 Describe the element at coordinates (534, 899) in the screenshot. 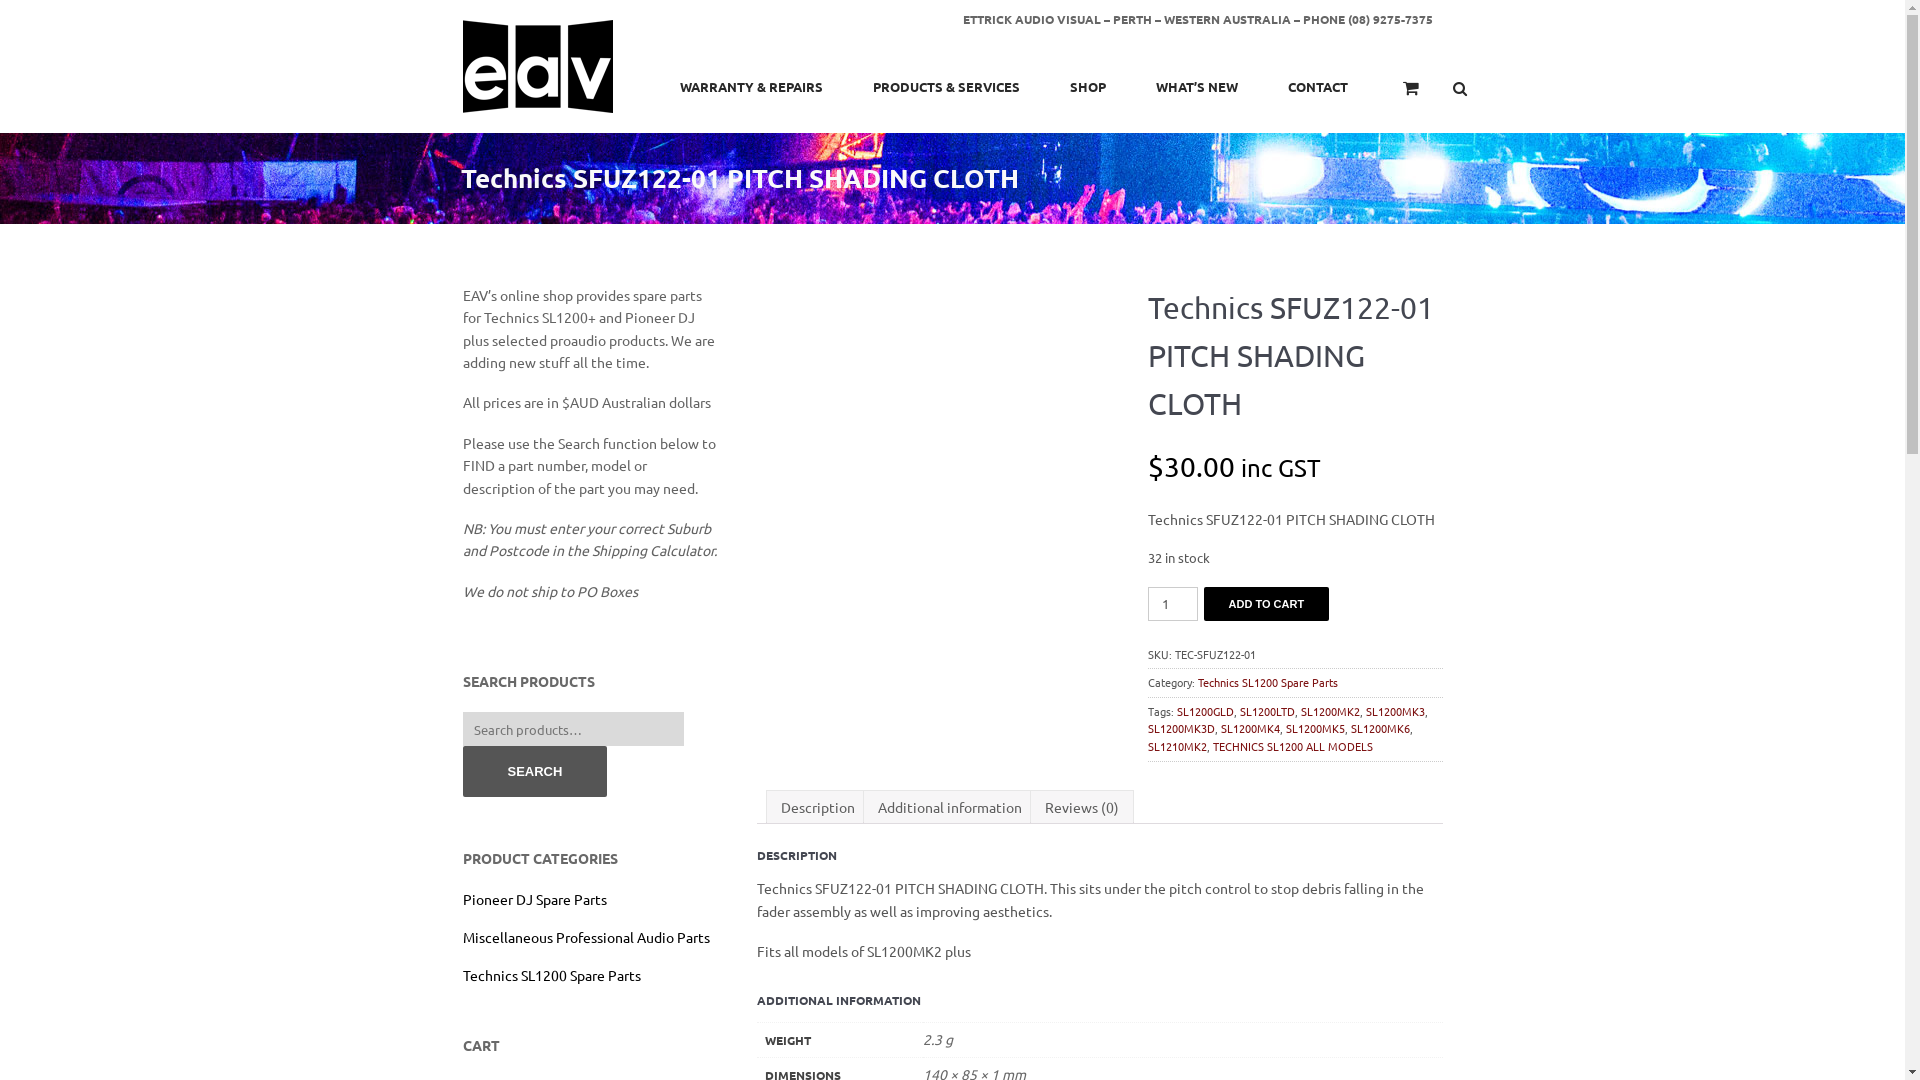

I see `Pioneer DJ Spare Parts` at that location.